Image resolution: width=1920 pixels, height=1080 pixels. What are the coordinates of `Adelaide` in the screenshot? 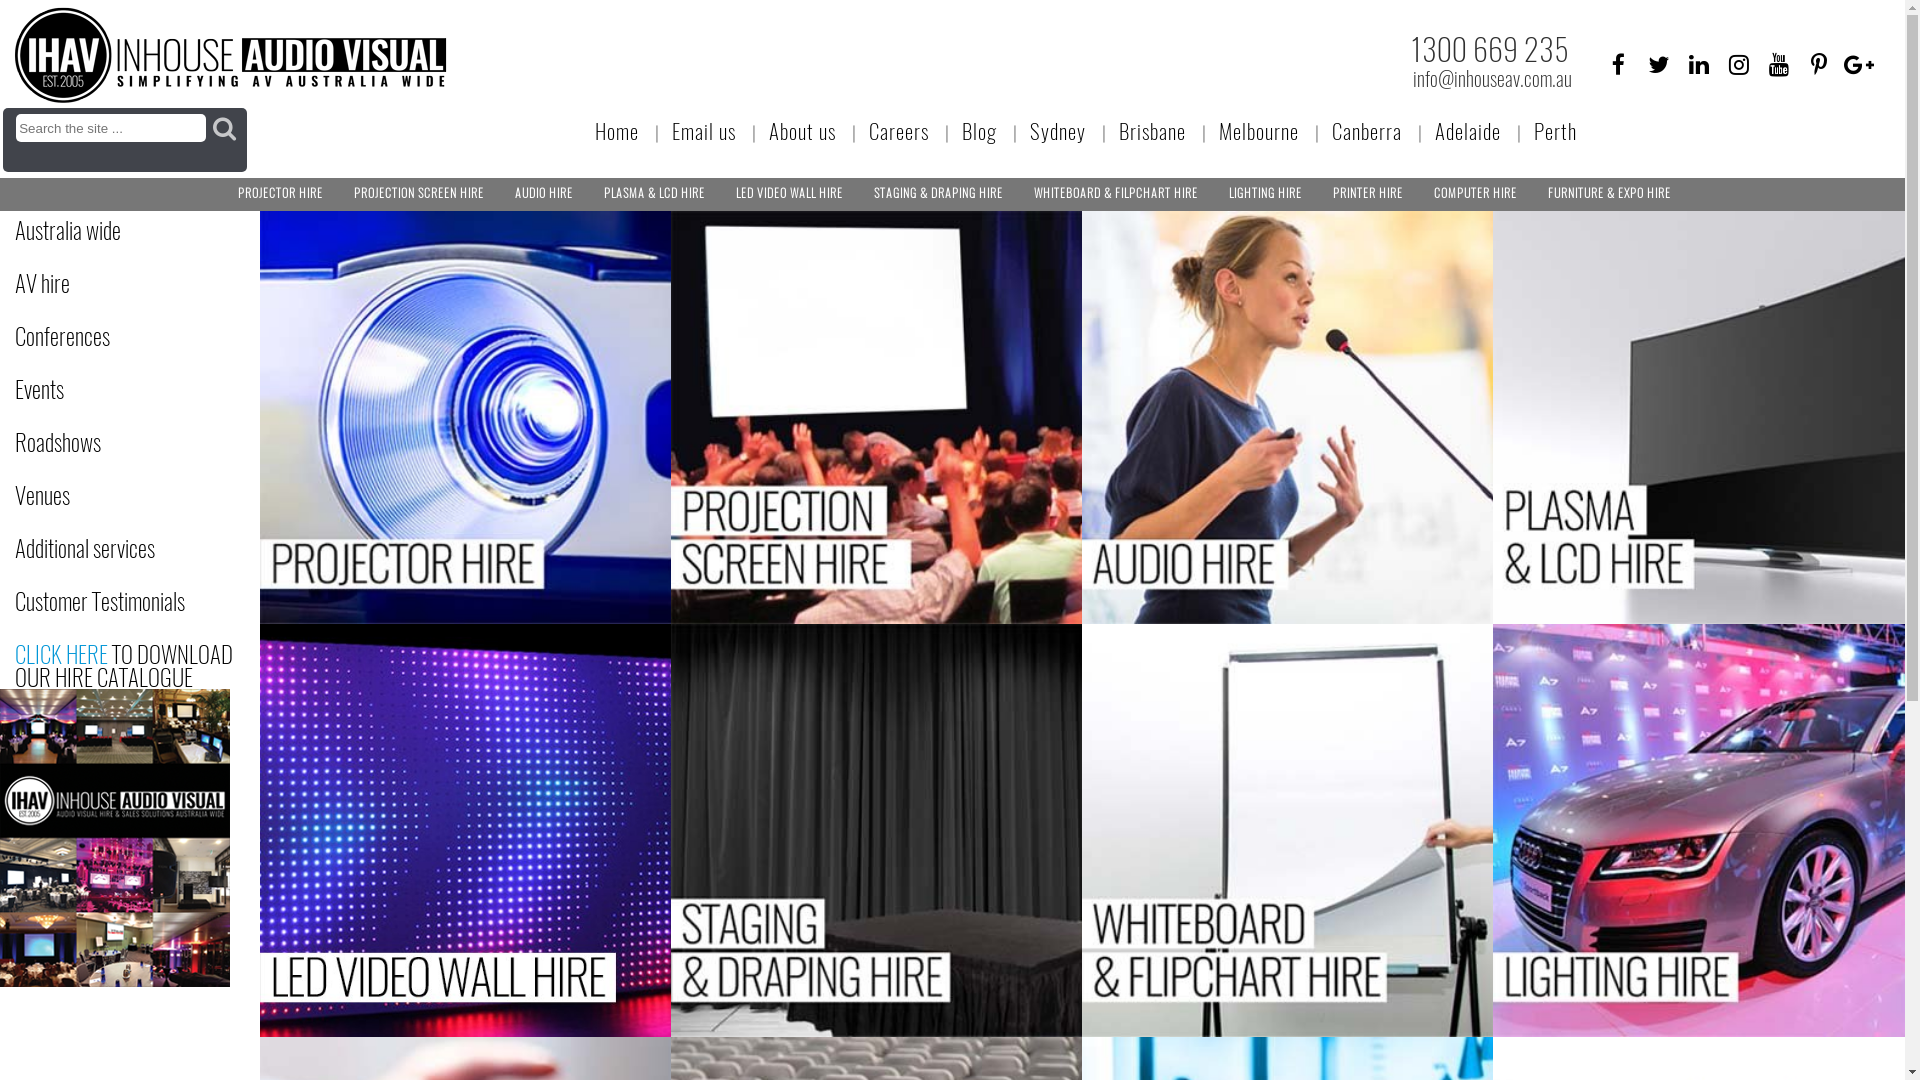 It's located at (1468, 132).